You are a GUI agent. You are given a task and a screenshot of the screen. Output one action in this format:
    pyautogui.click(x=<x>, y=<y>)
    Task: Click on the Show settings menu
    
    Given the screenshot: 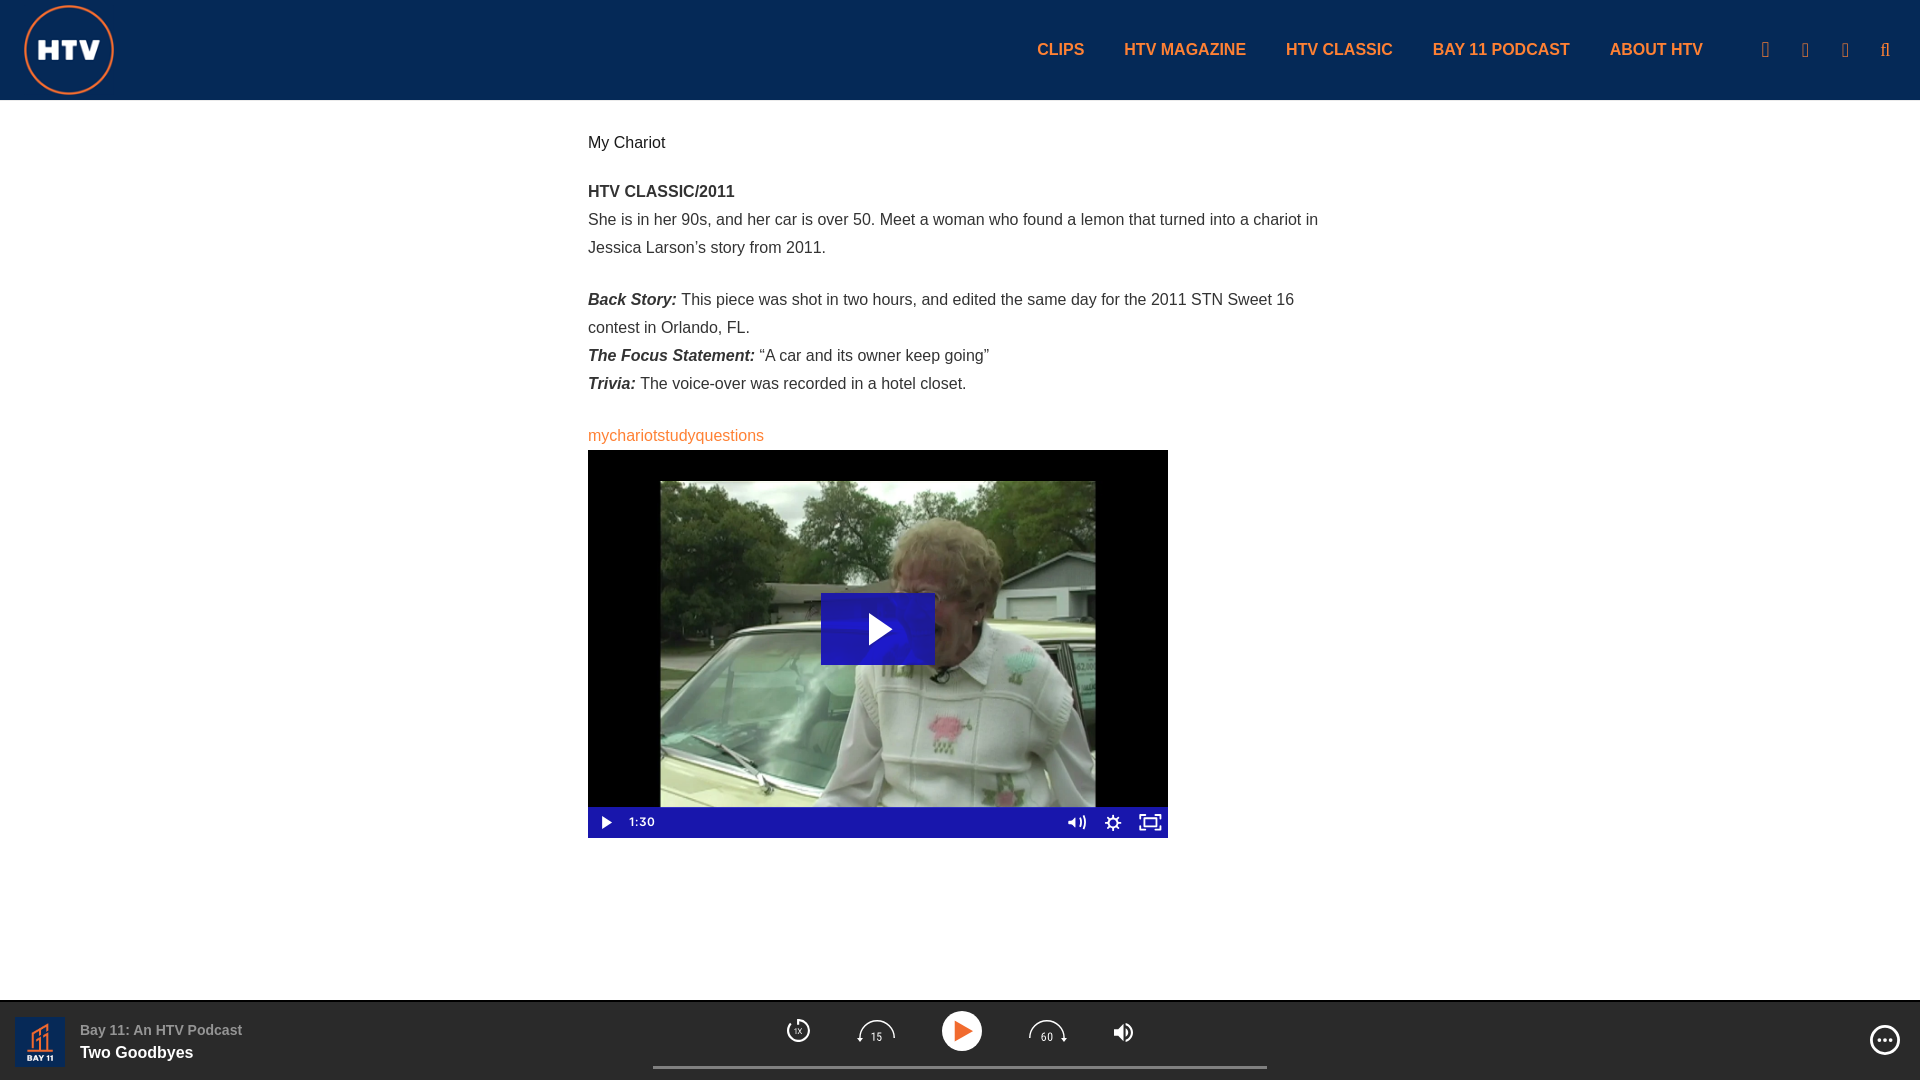 What is the action you would take?
    pyautogui.click(x=1112, y=822)
    